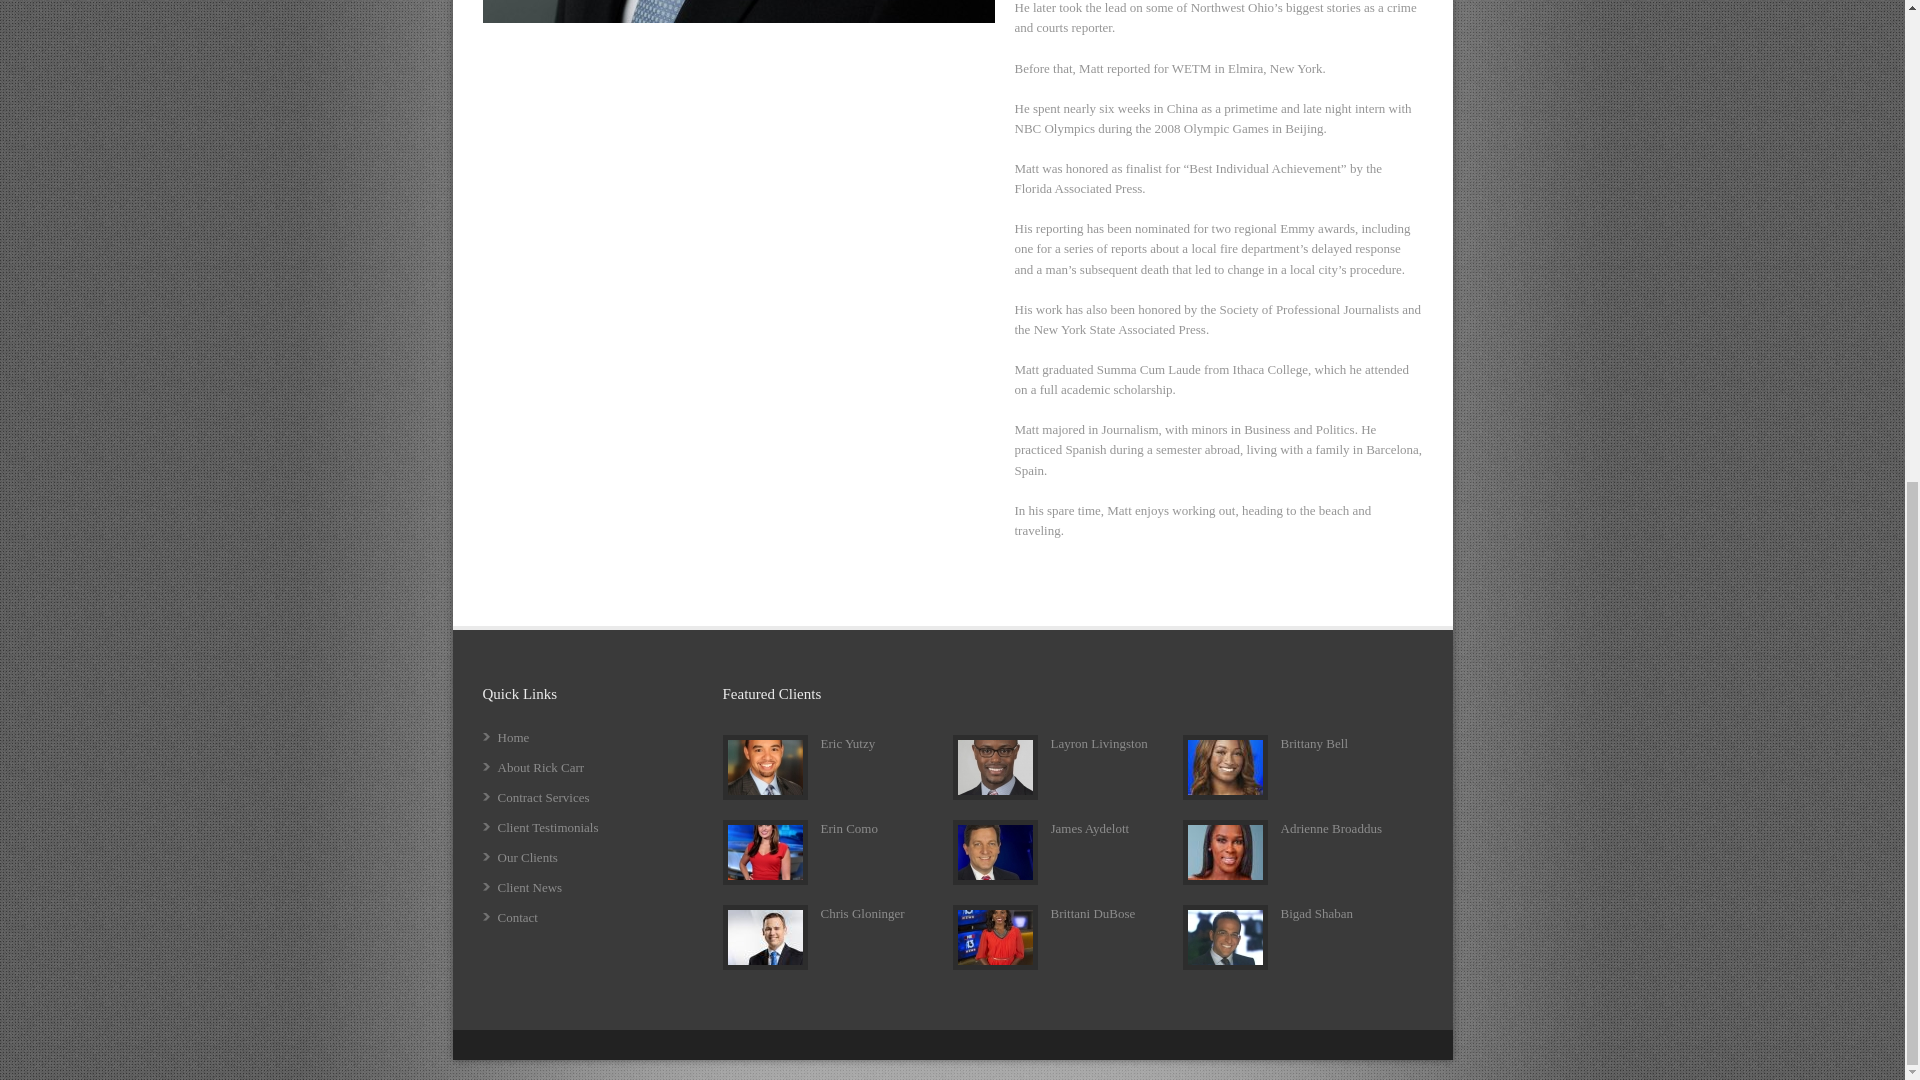 The image size is (1920, 1080). I want to click on Layron Livingston, so click(1098, 742).